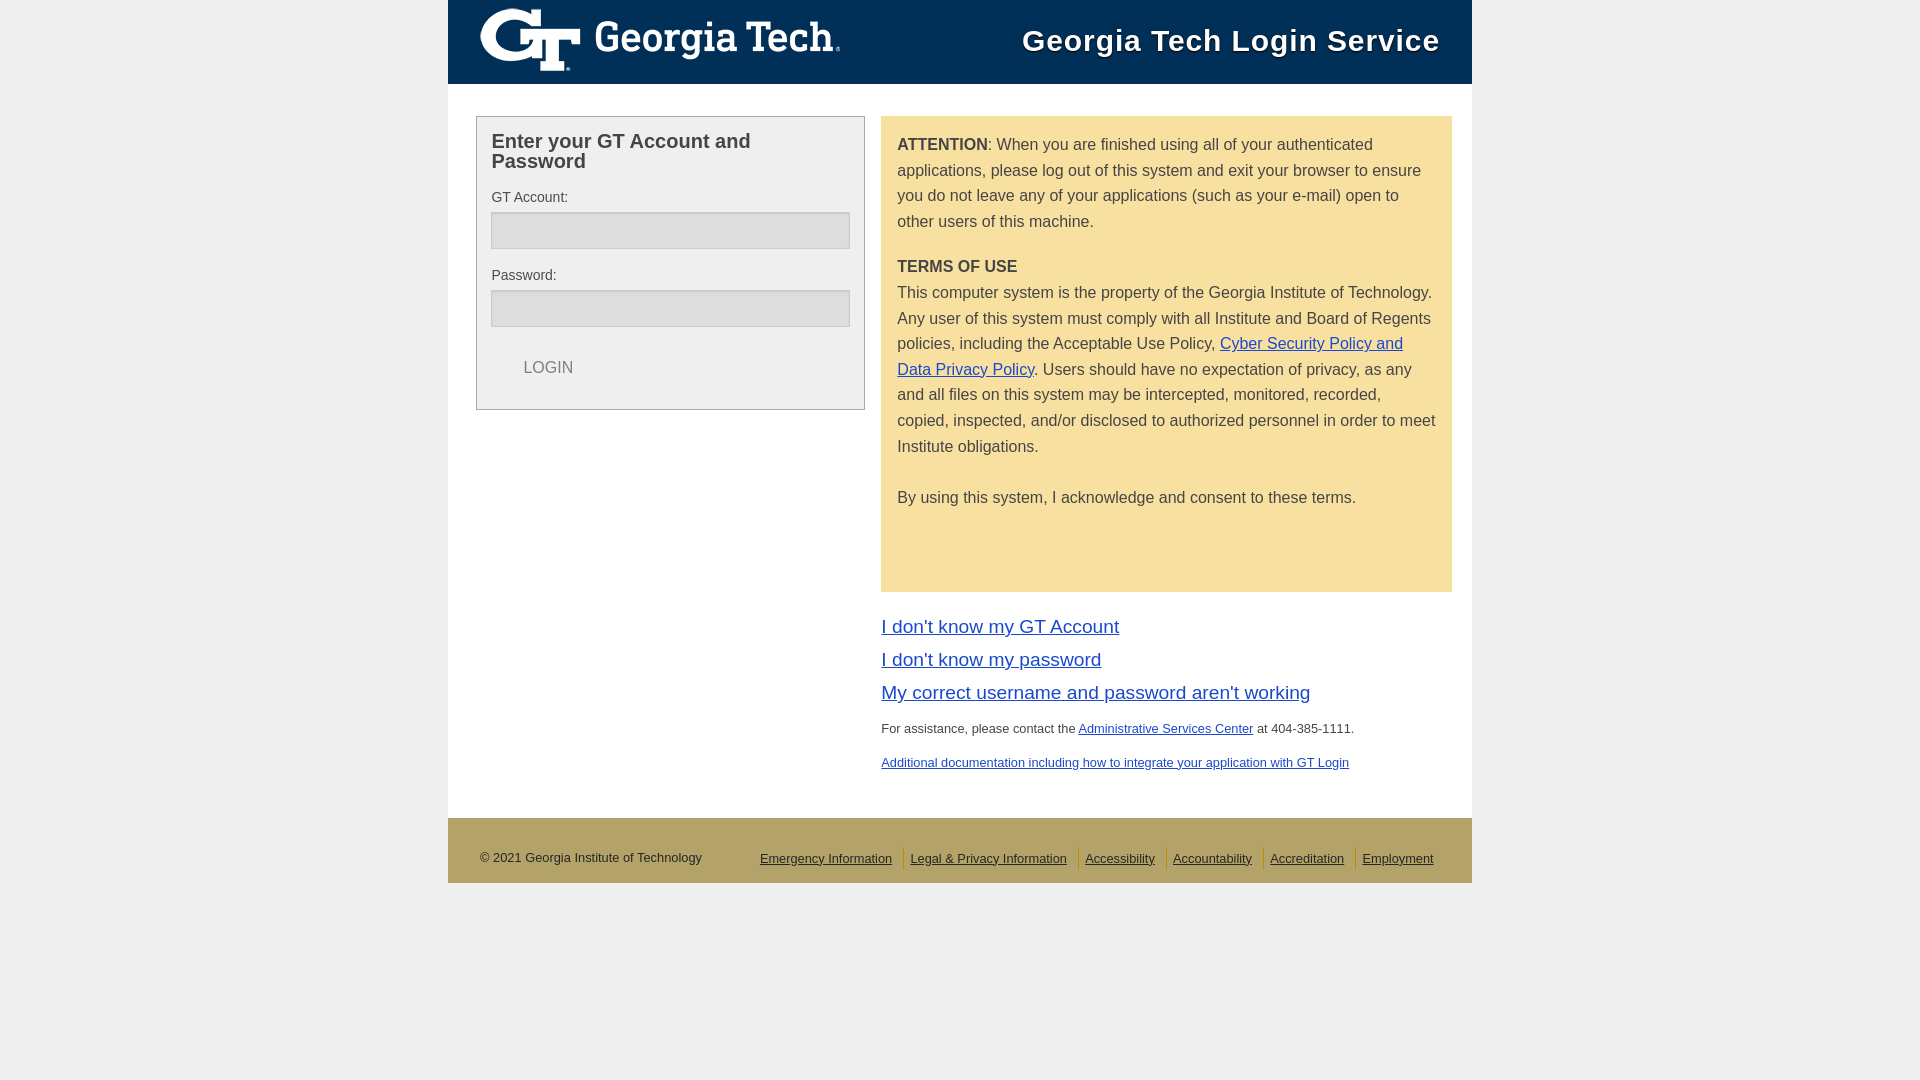  Describe the element at coordinates (1095, 692) in the screenshot. I see `My correct username and password aren't working` at that location.